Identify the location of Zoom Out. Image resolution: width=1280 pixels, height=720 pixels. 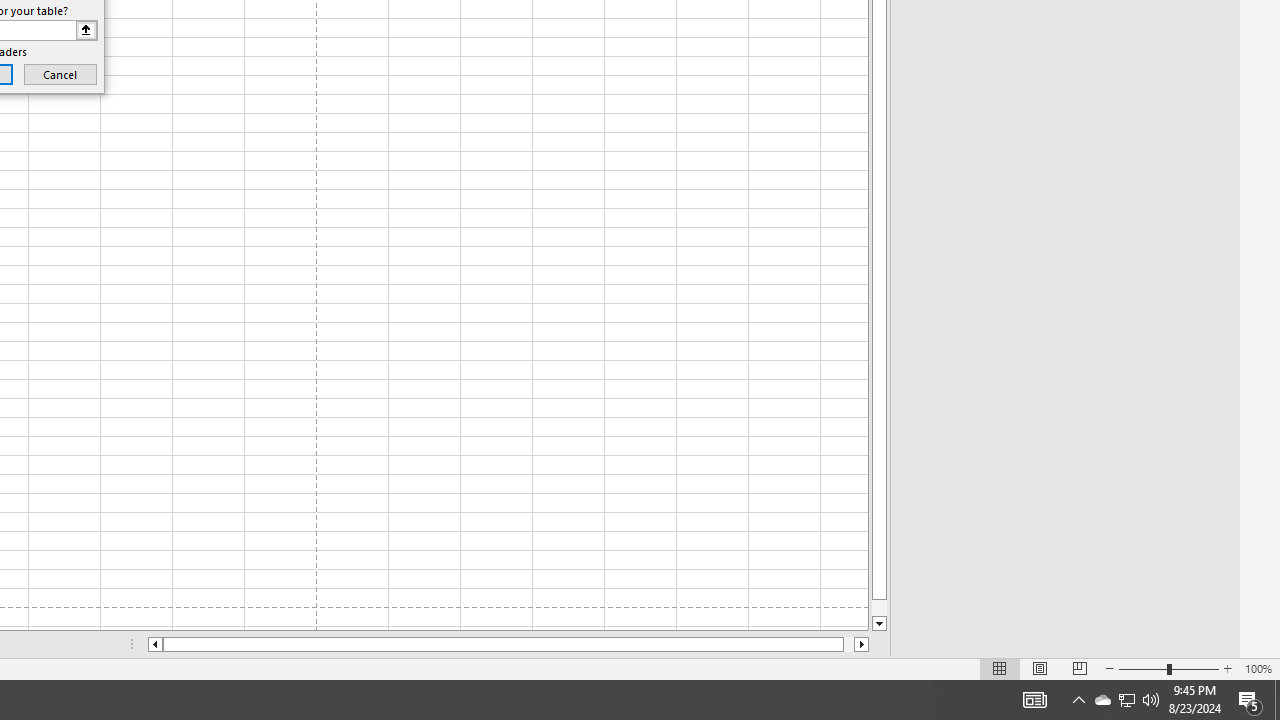
(1142, 668).